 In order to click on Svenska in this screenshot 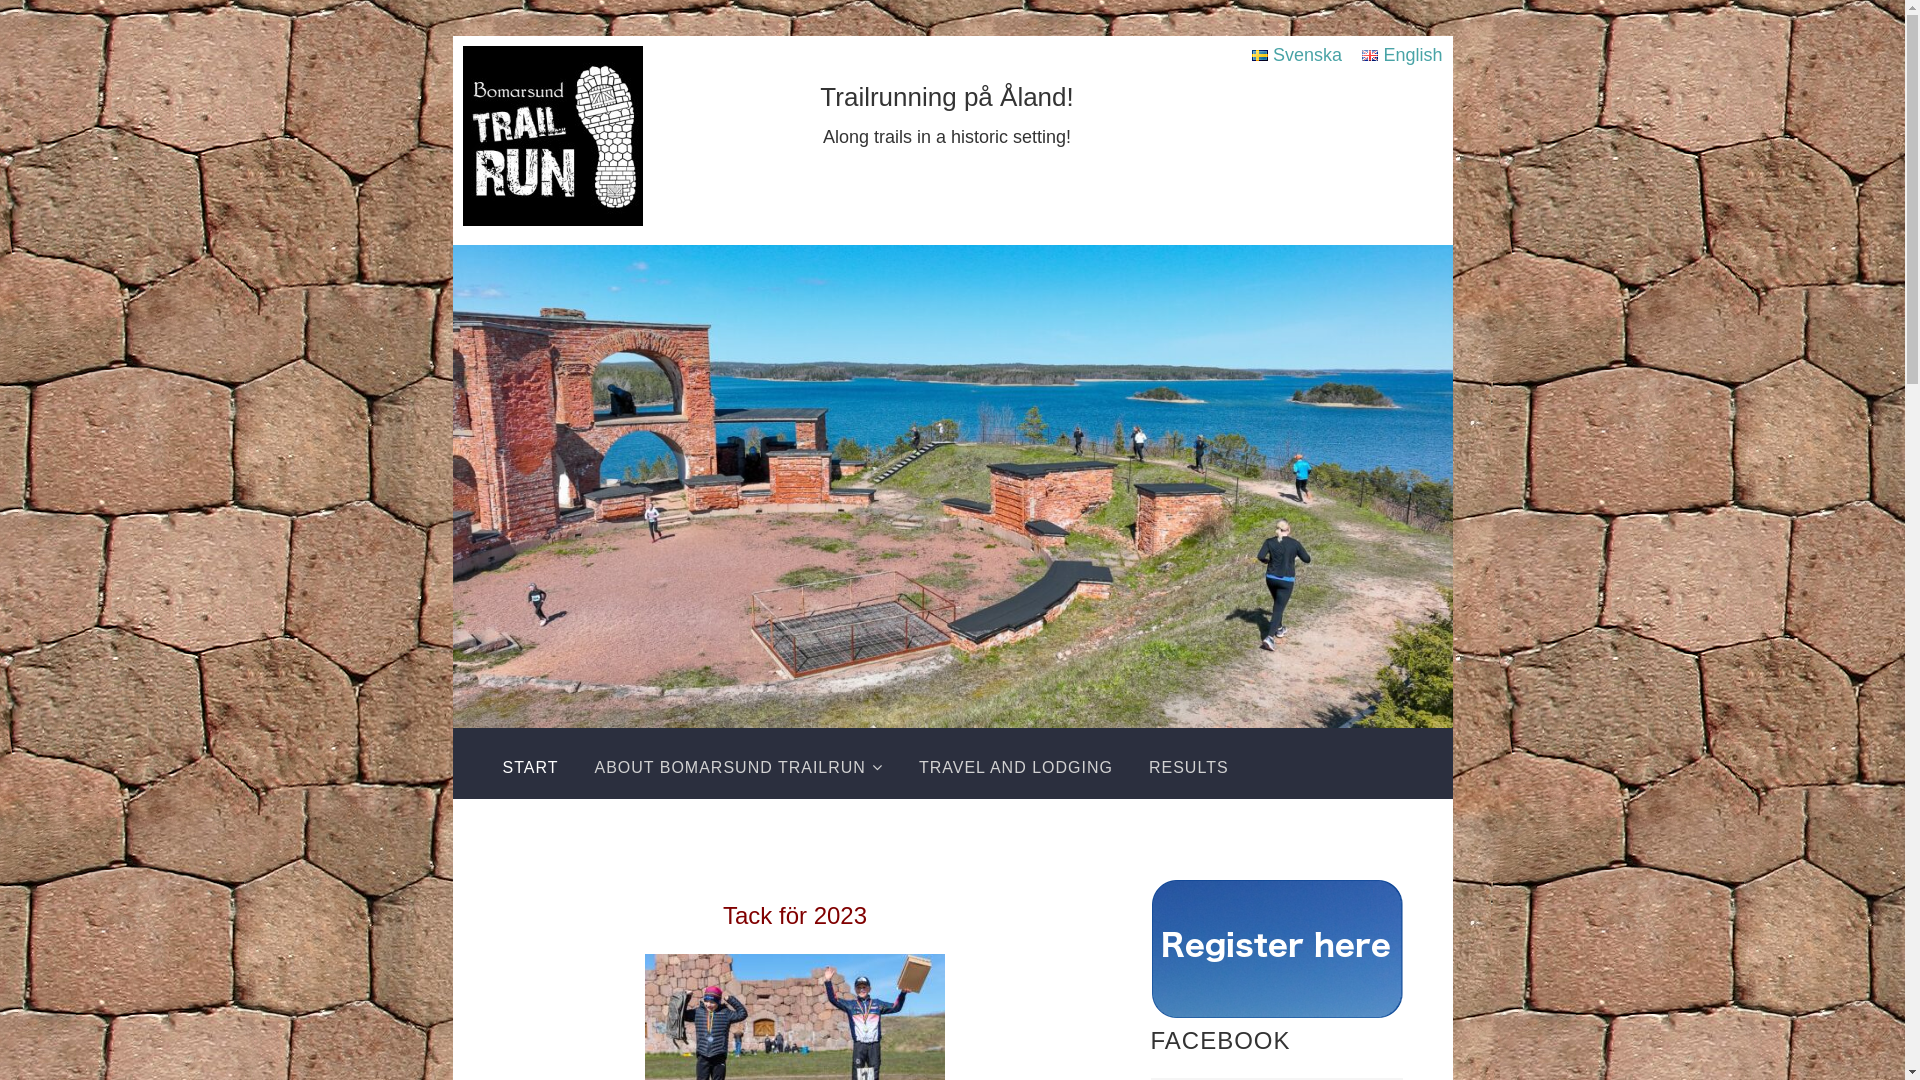, I will do `click(1297, 55)`.